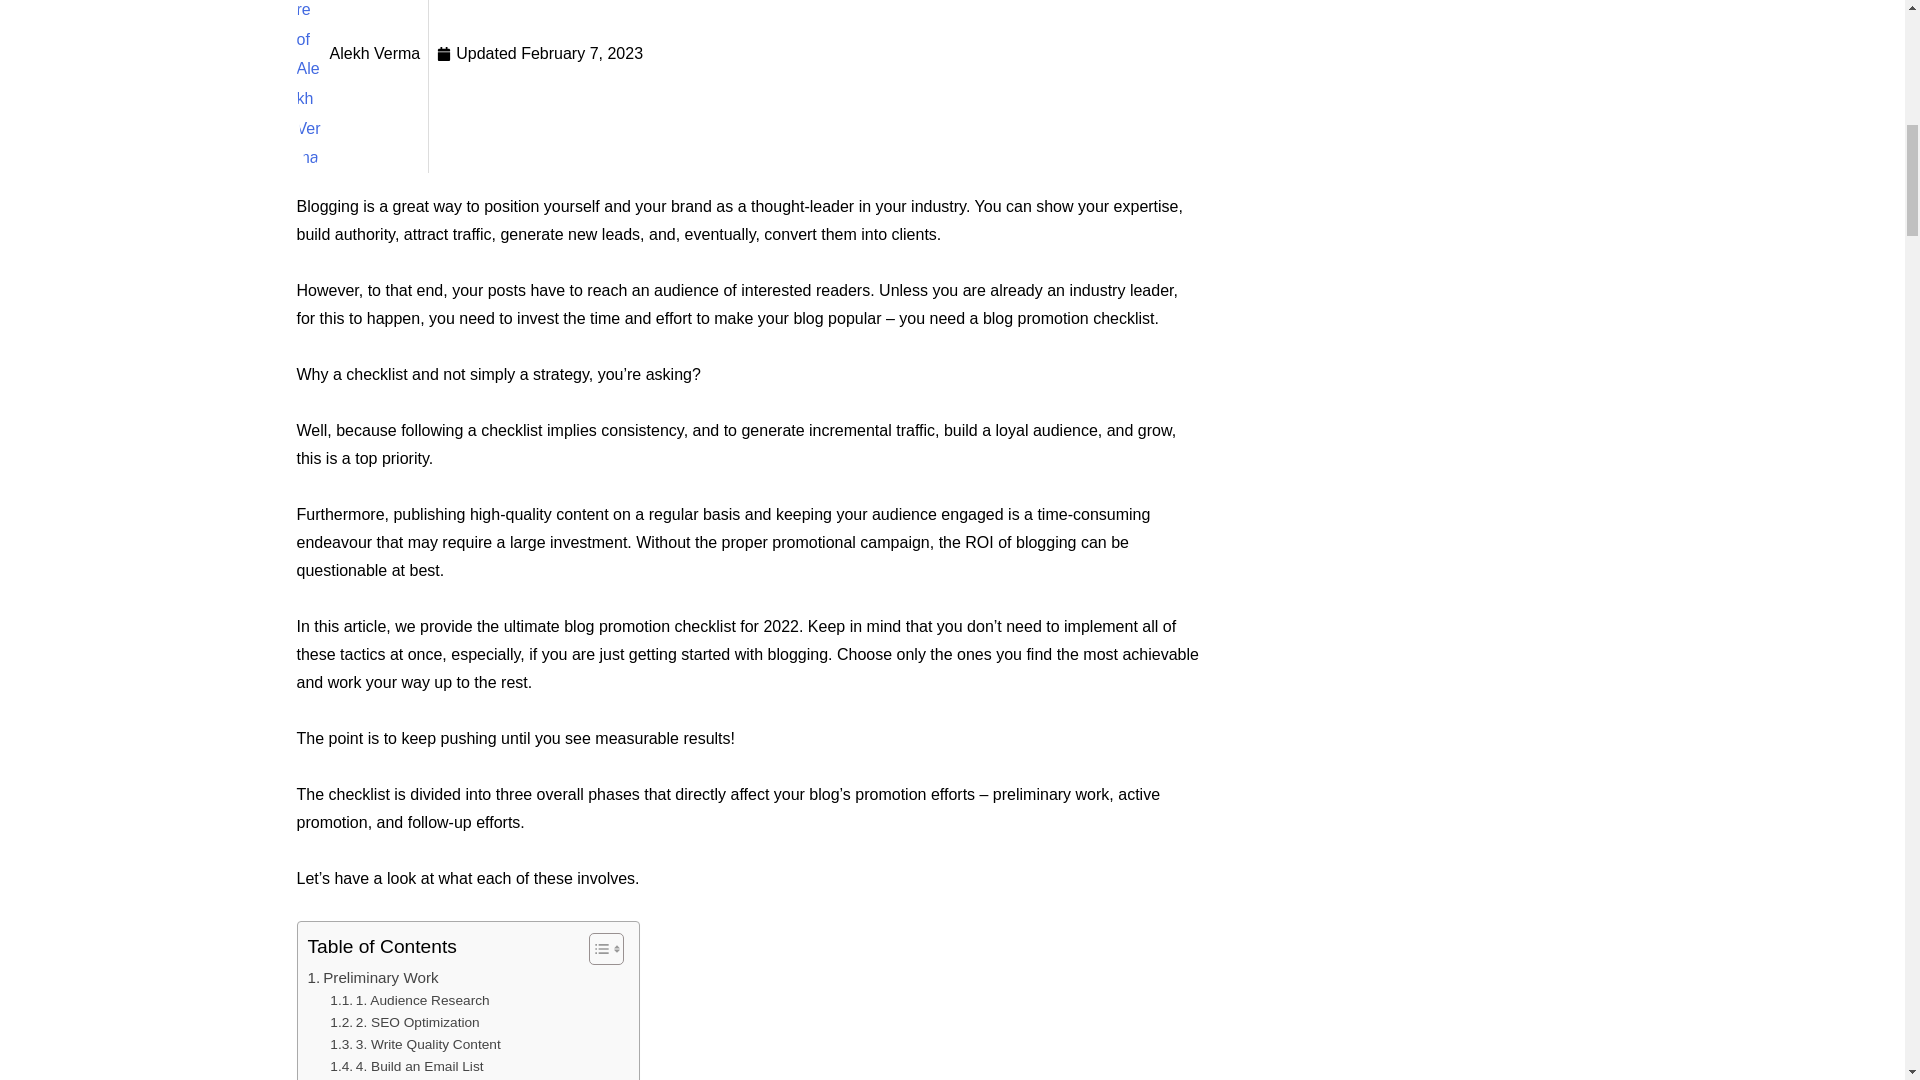  Describe the element at coordinates (373, 978) in the screenshot. I see `Preliminary Work` at that location.